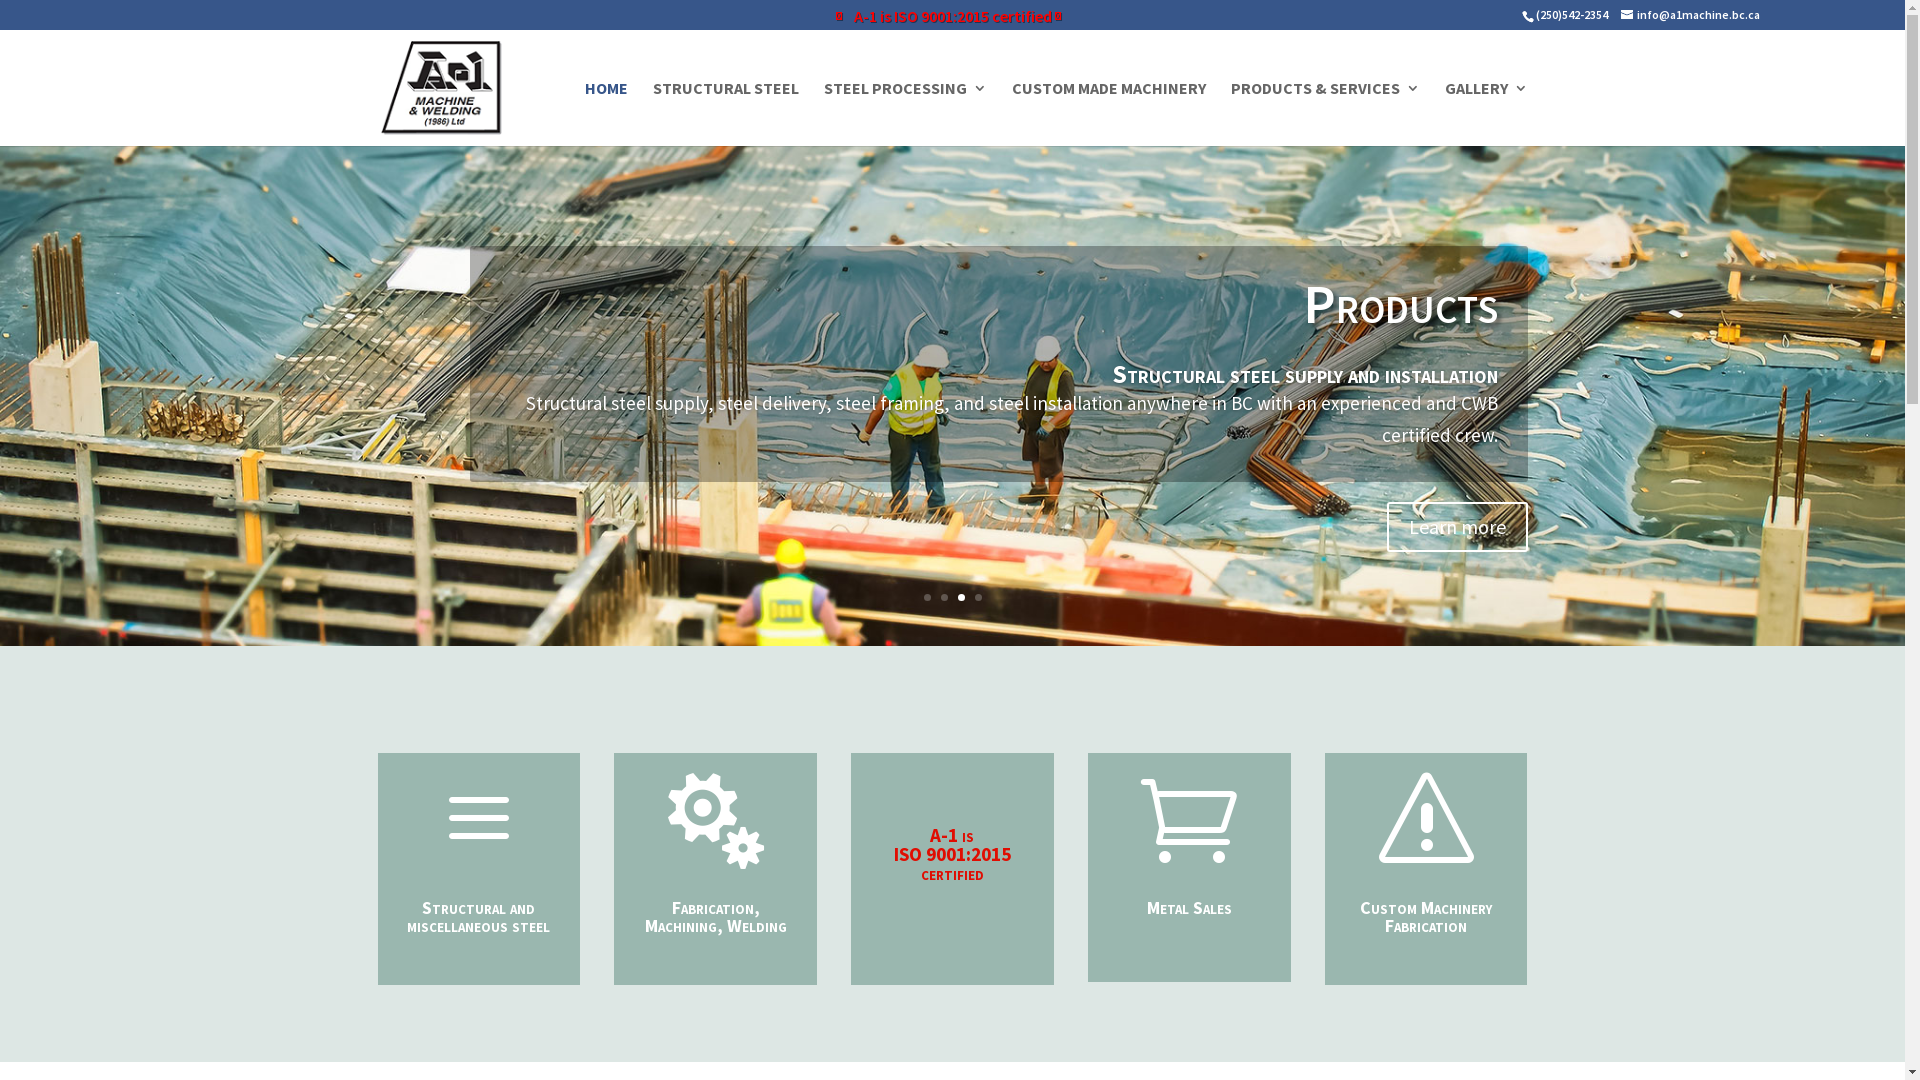  Describe the element at coordinates (478, 916) in the screenshot. I see `Structural and miscellaneous steel` at that location.